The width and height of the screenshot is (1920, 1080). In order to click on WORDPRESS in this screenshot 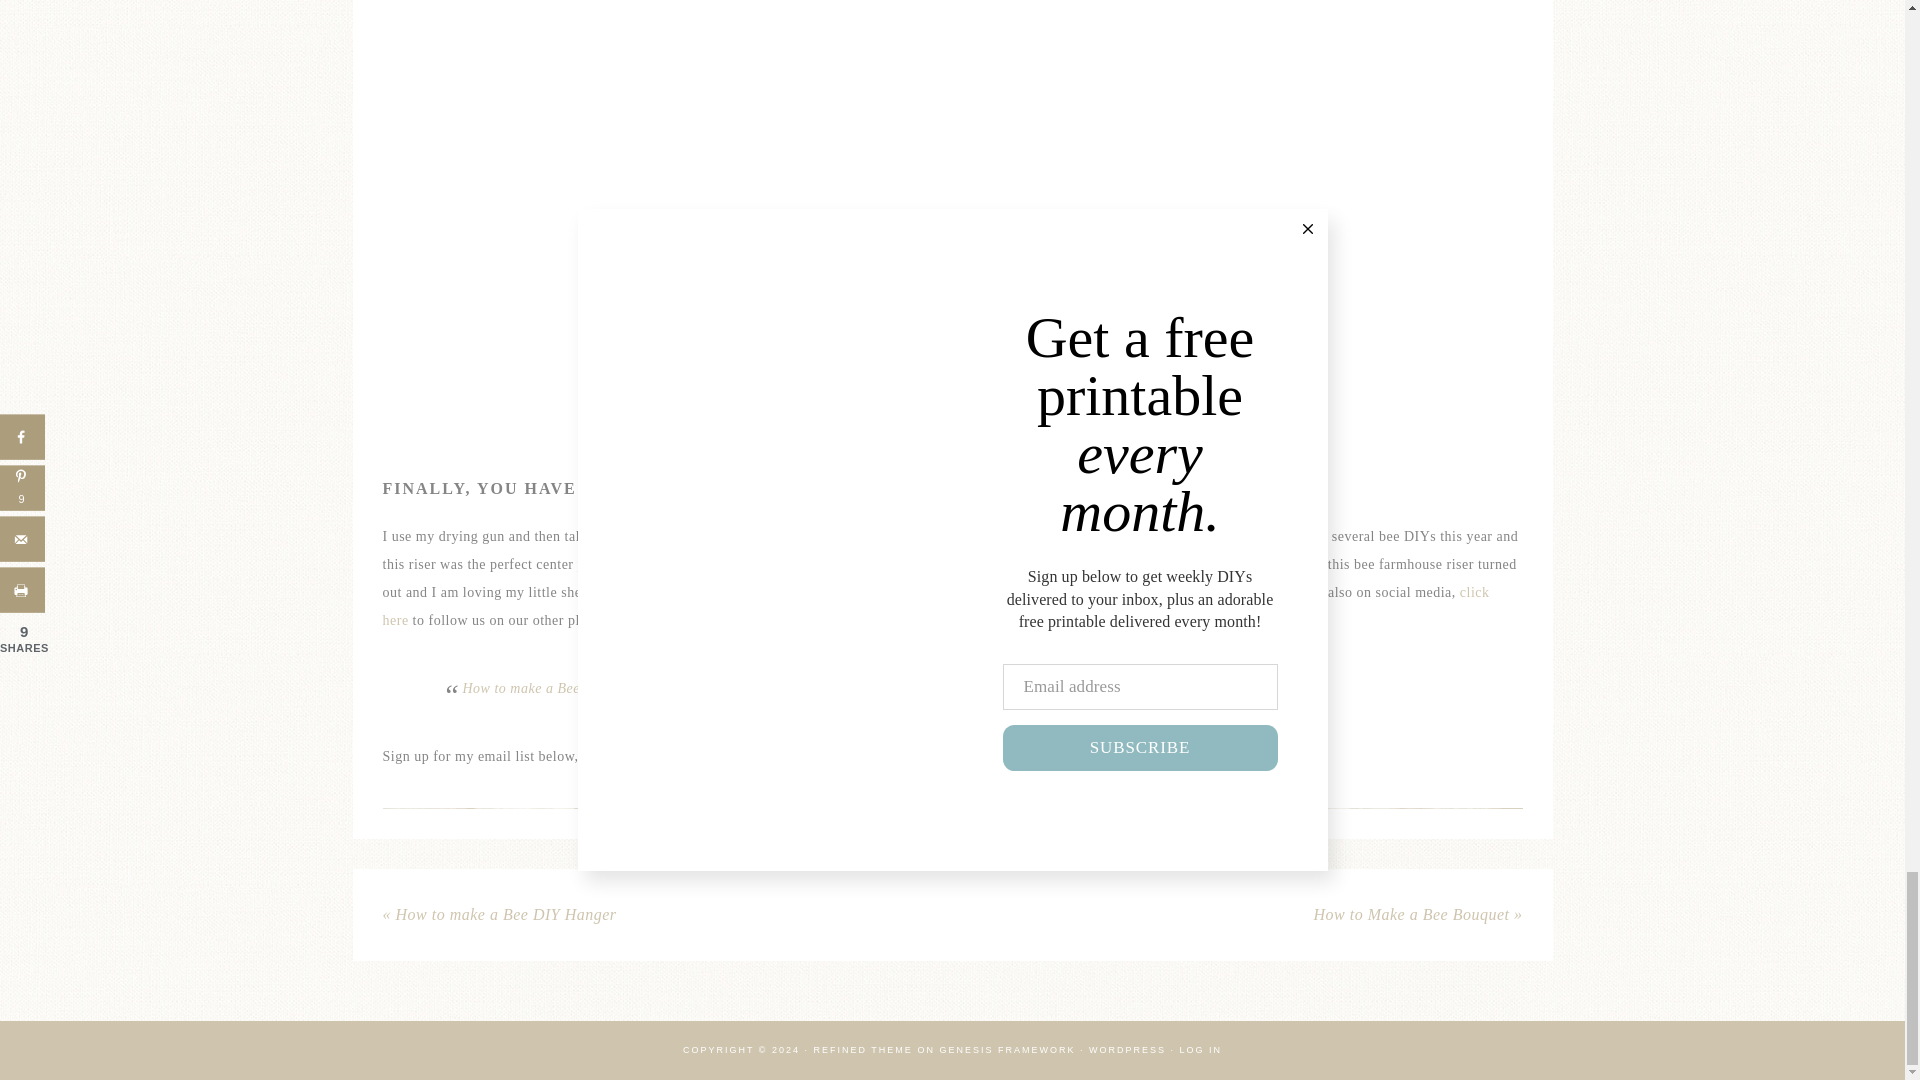, I will do `click(1126, 1050)`.